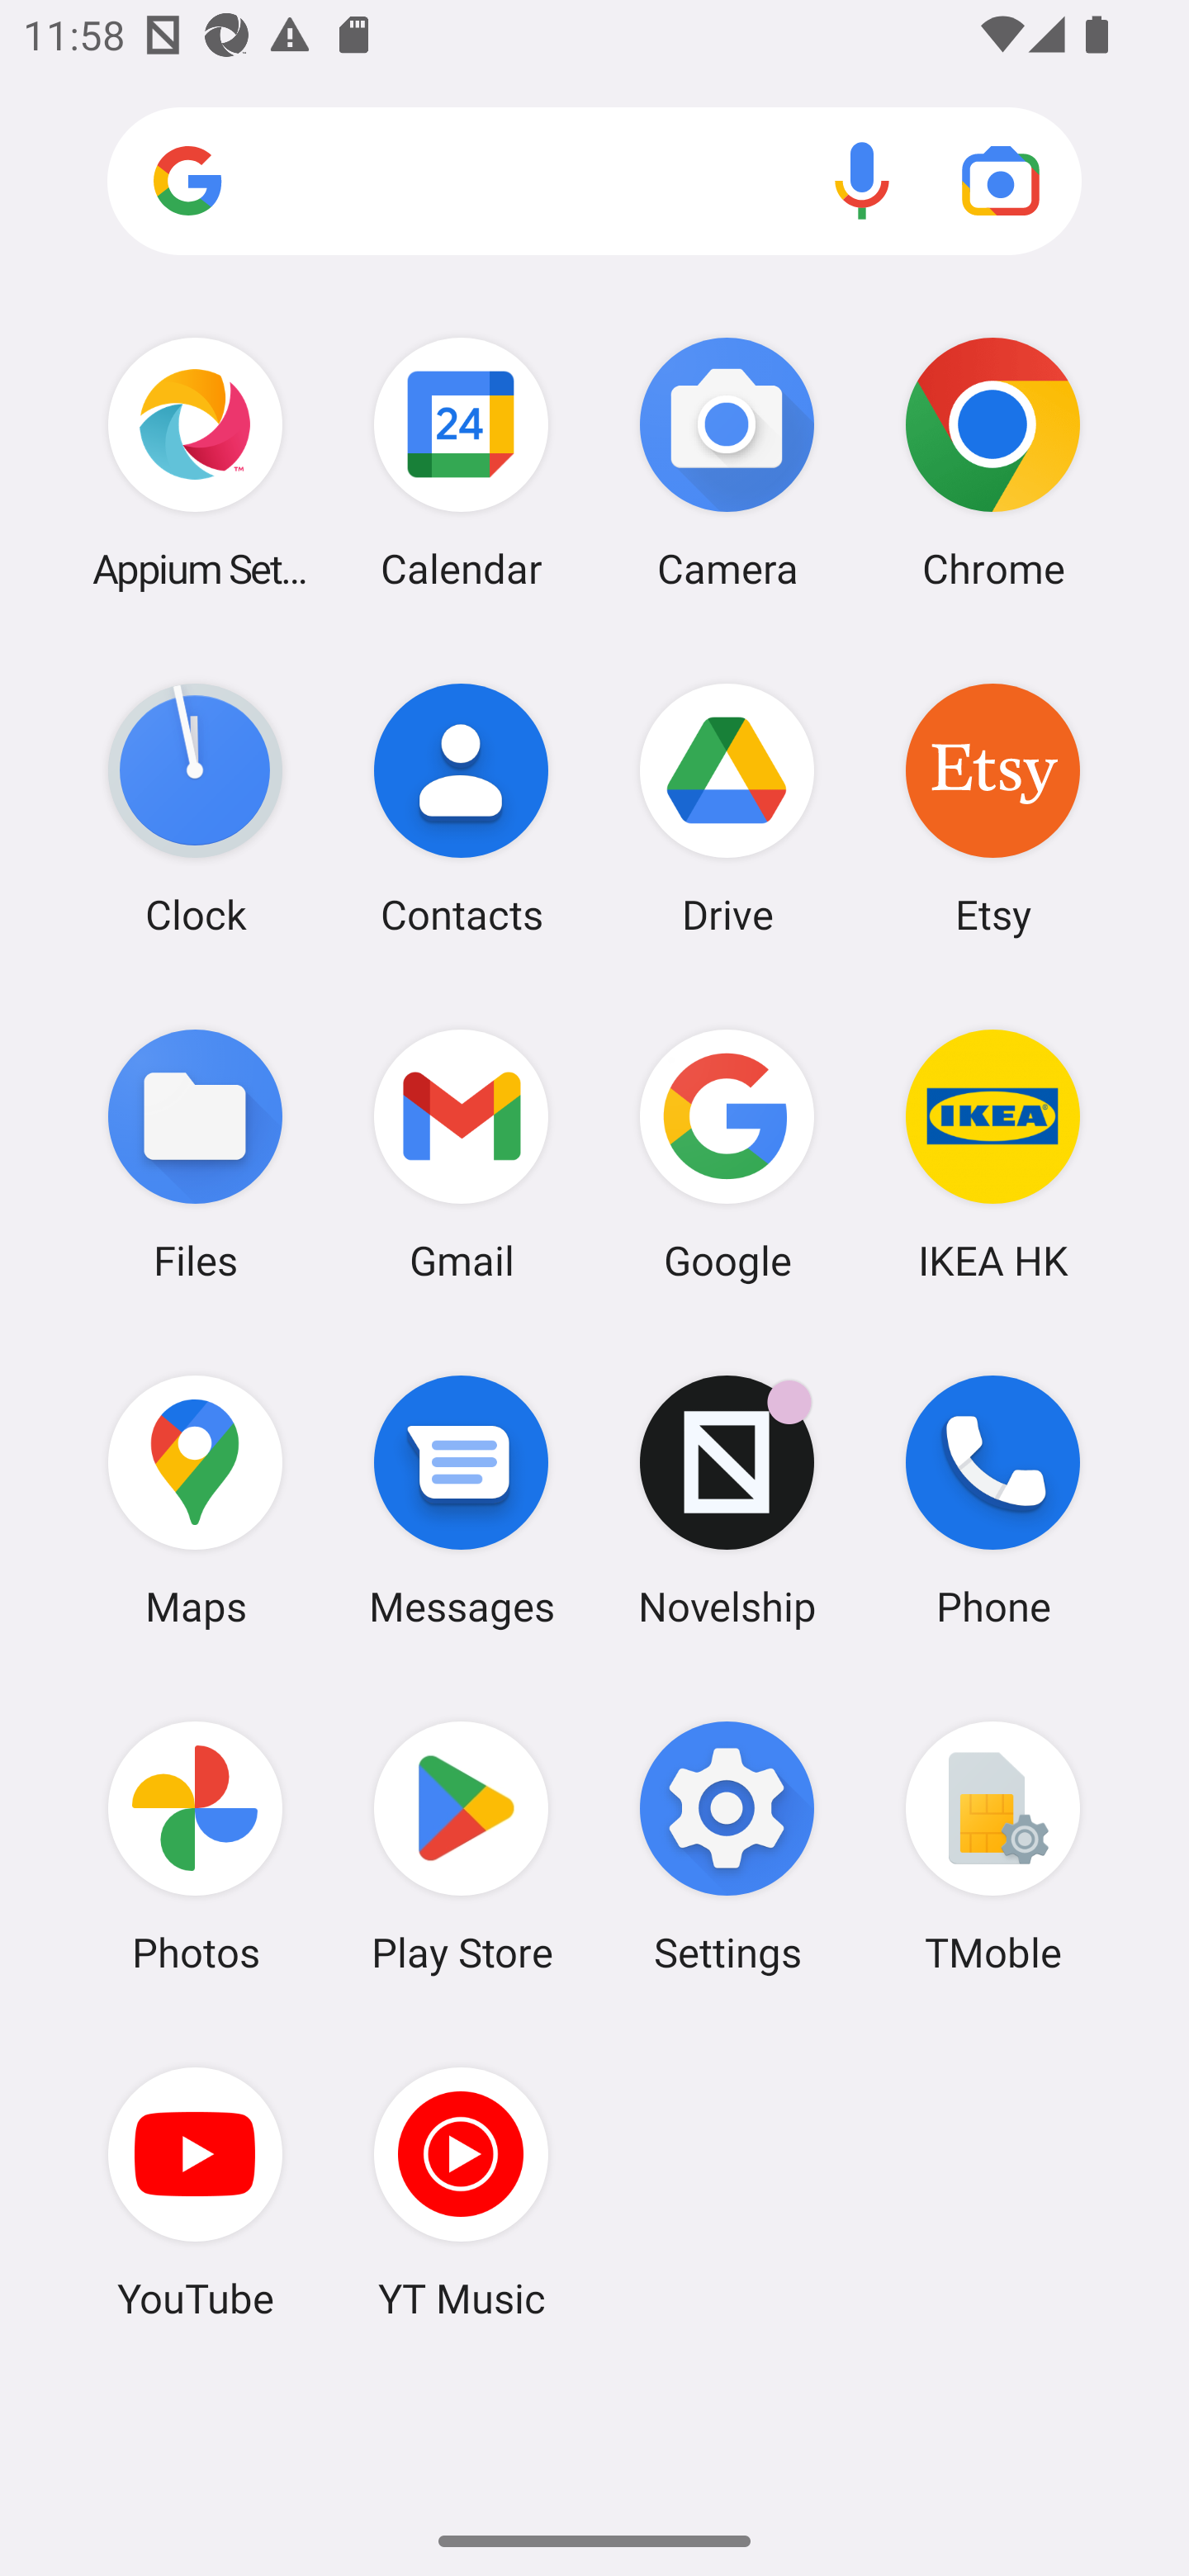 The width and height of the screenshot is (1189, 2576). What do you see at coordinates (195, 1153) in the screenshot?
I see `Files` at bounding box center [195, 1153].